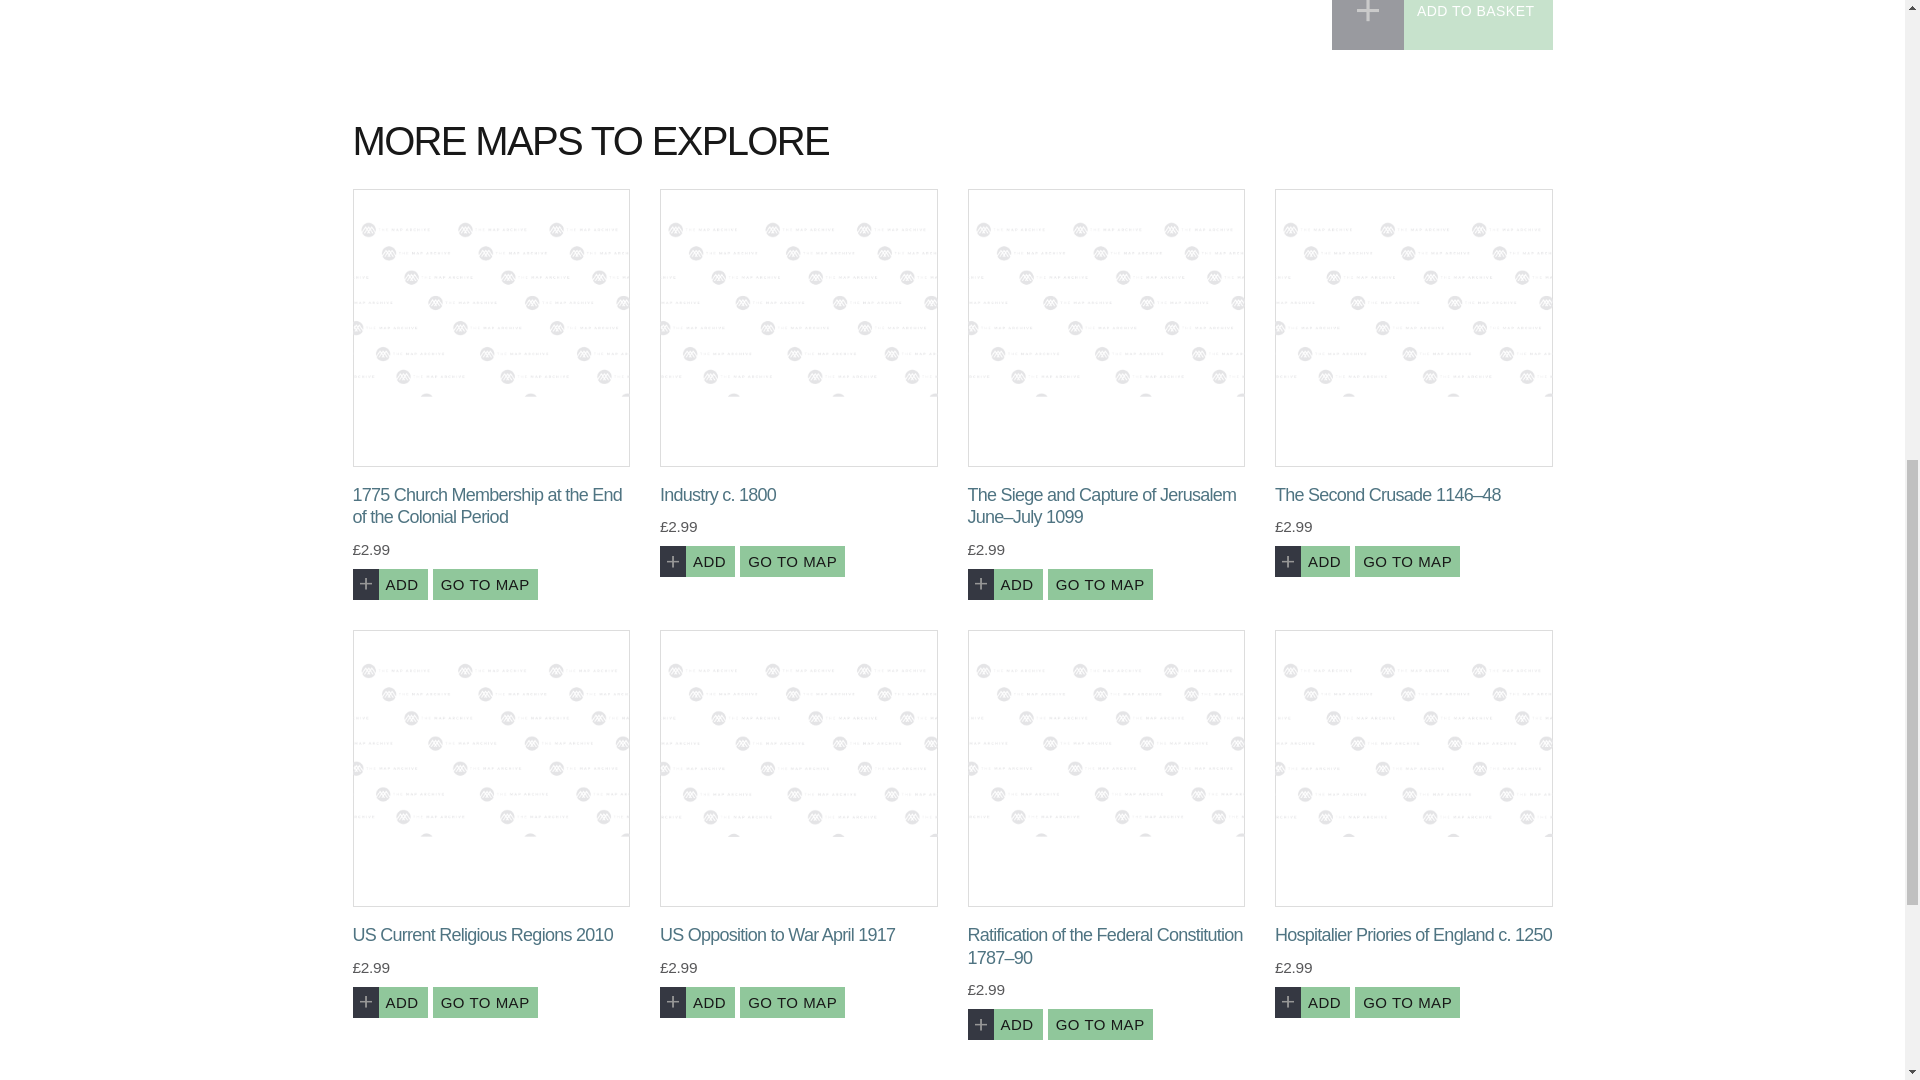  What do you see at coordinates (799, 768) in the screenshot?
I see `US Opposition to War April 1917` at bounding box center [799, 768].